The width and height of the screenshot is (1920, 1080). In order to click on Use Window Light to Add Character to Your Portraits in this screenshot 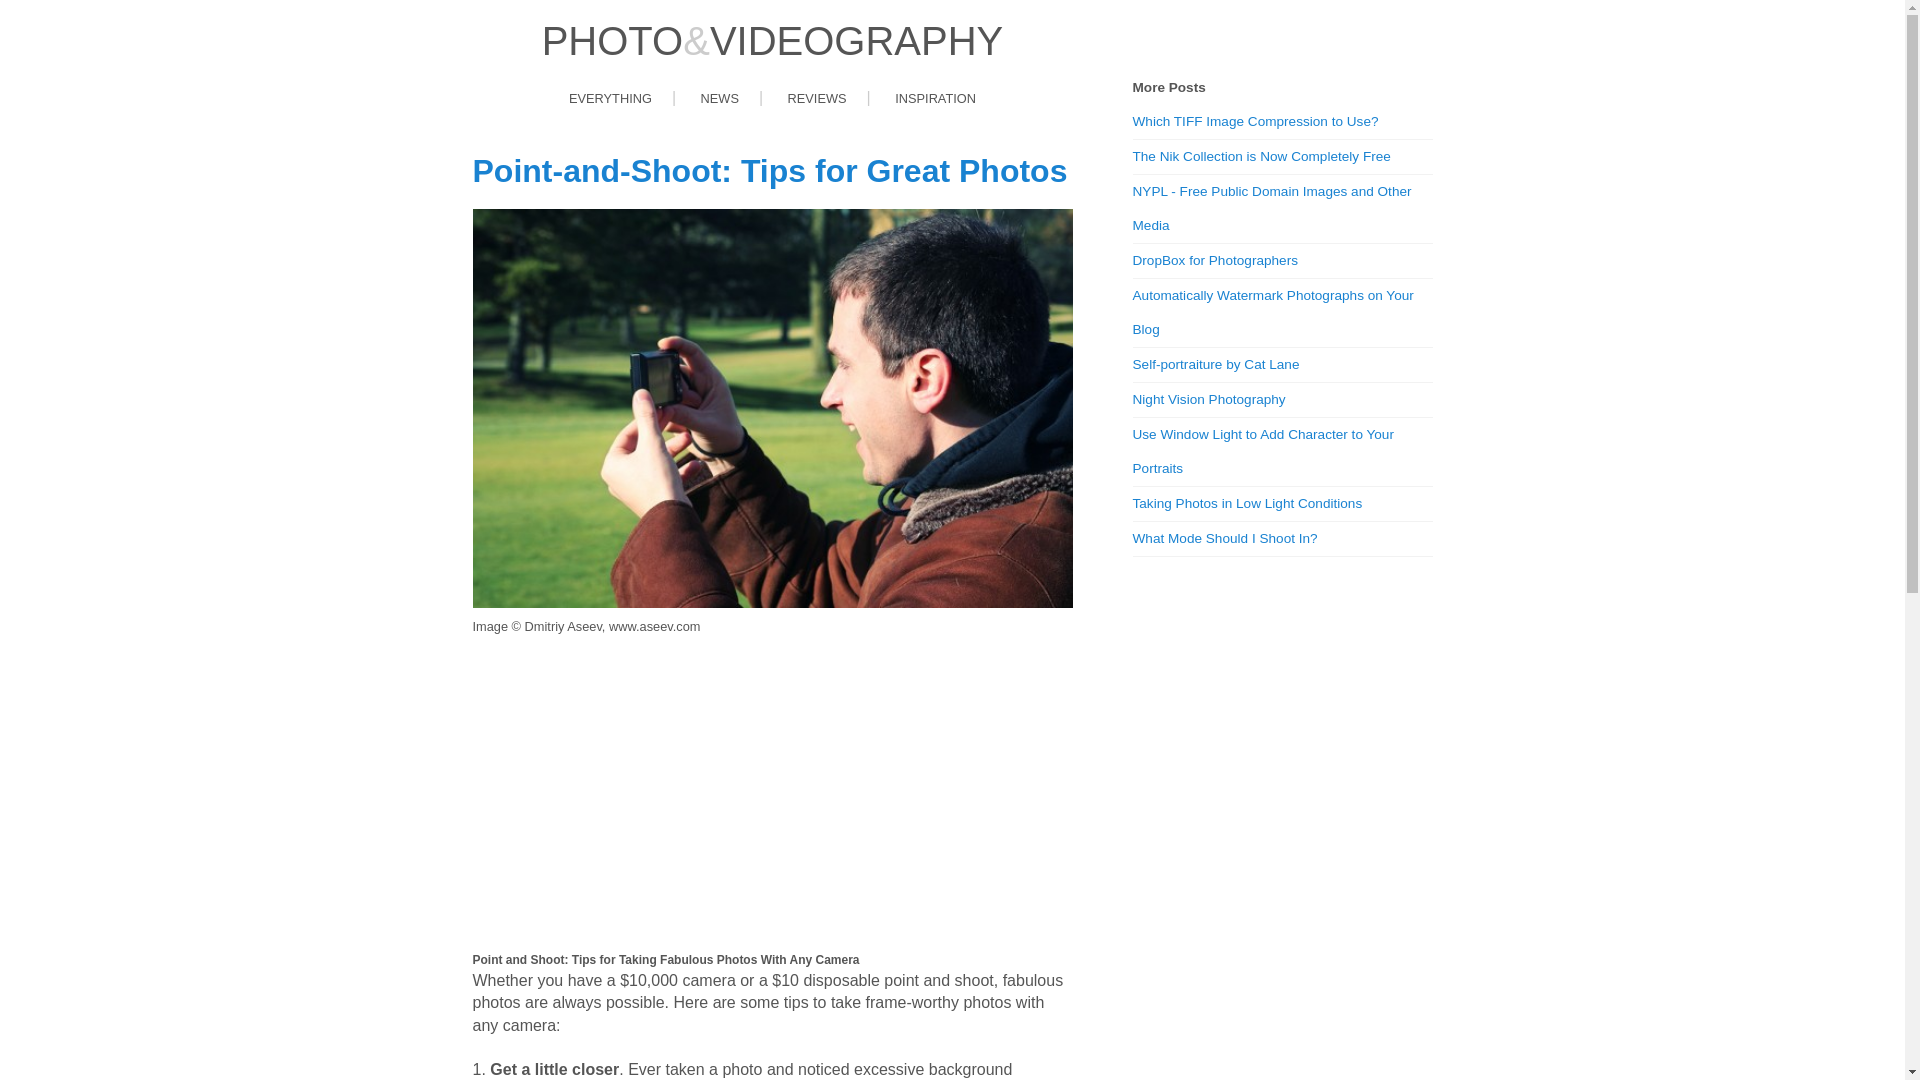, I will do `click(1282, 452)`.